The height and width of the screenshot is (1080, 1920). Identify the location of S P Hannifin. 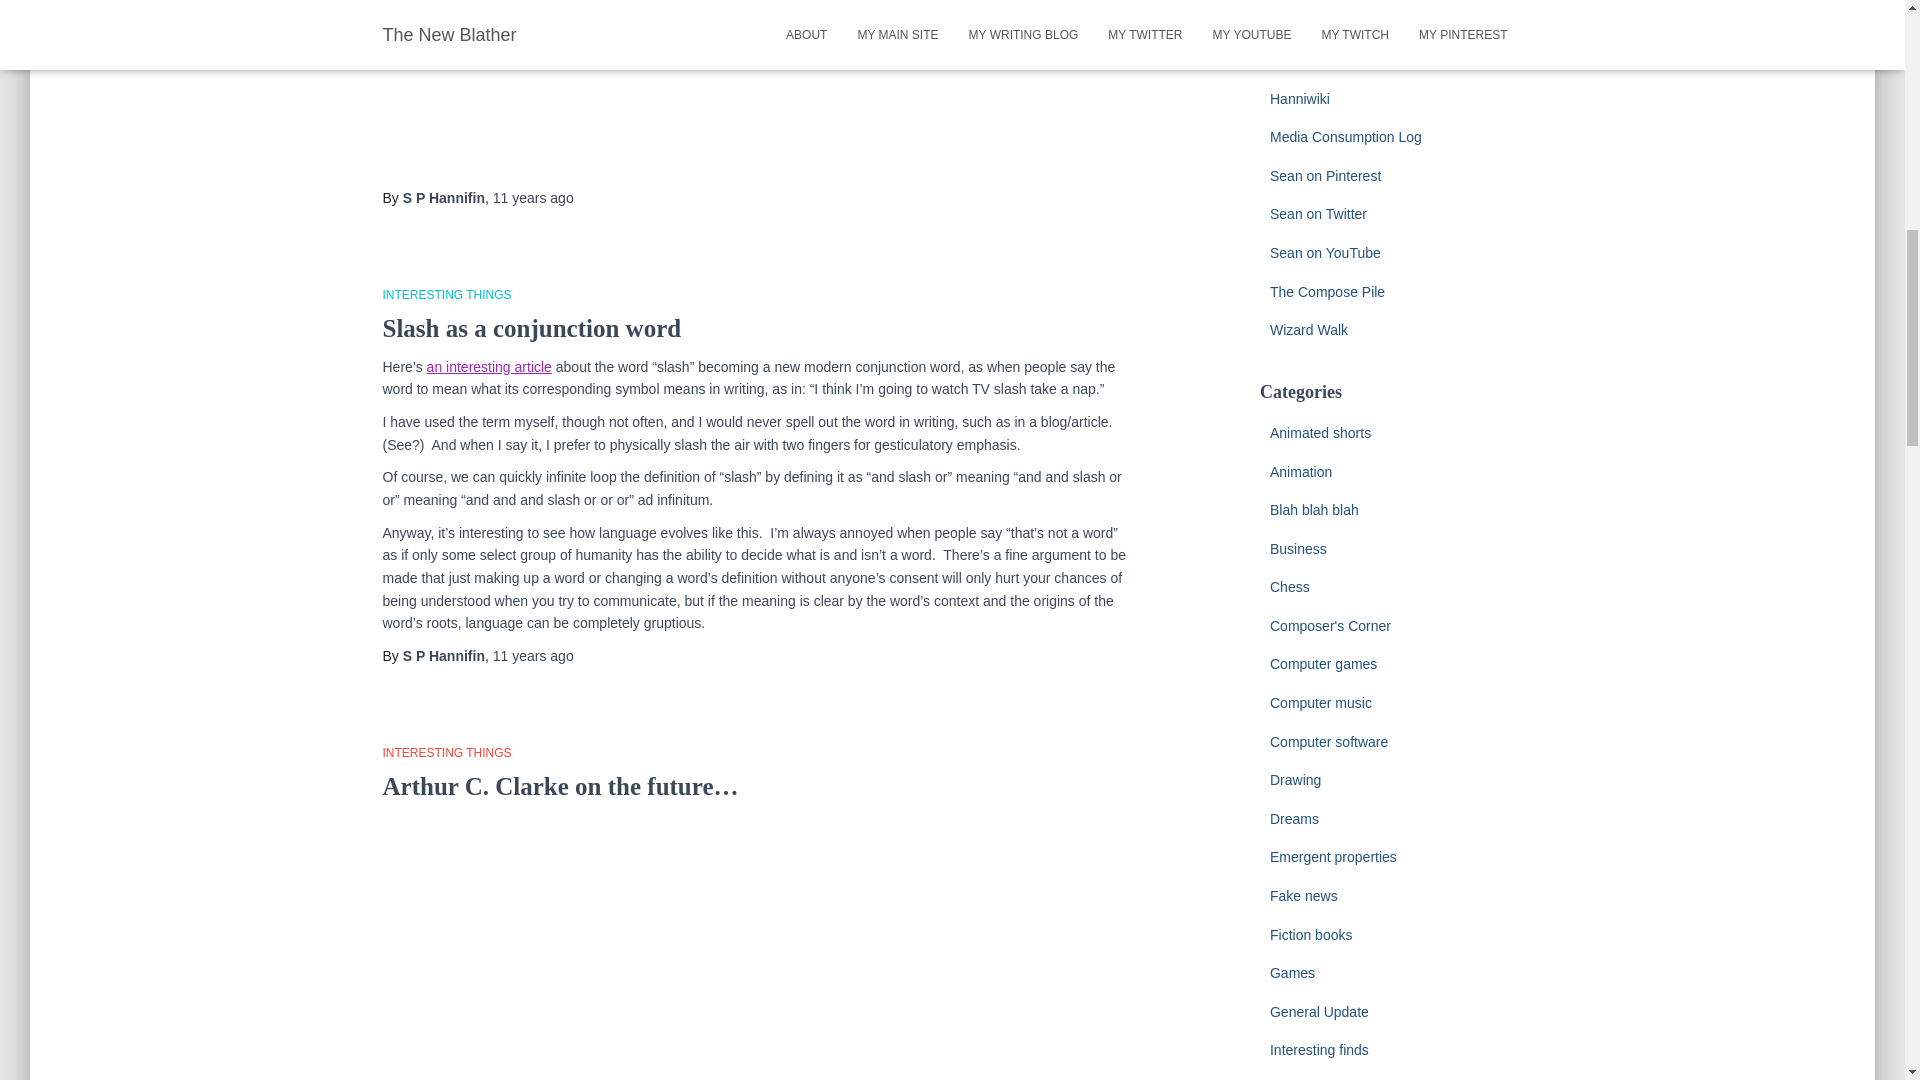
(444, 198).